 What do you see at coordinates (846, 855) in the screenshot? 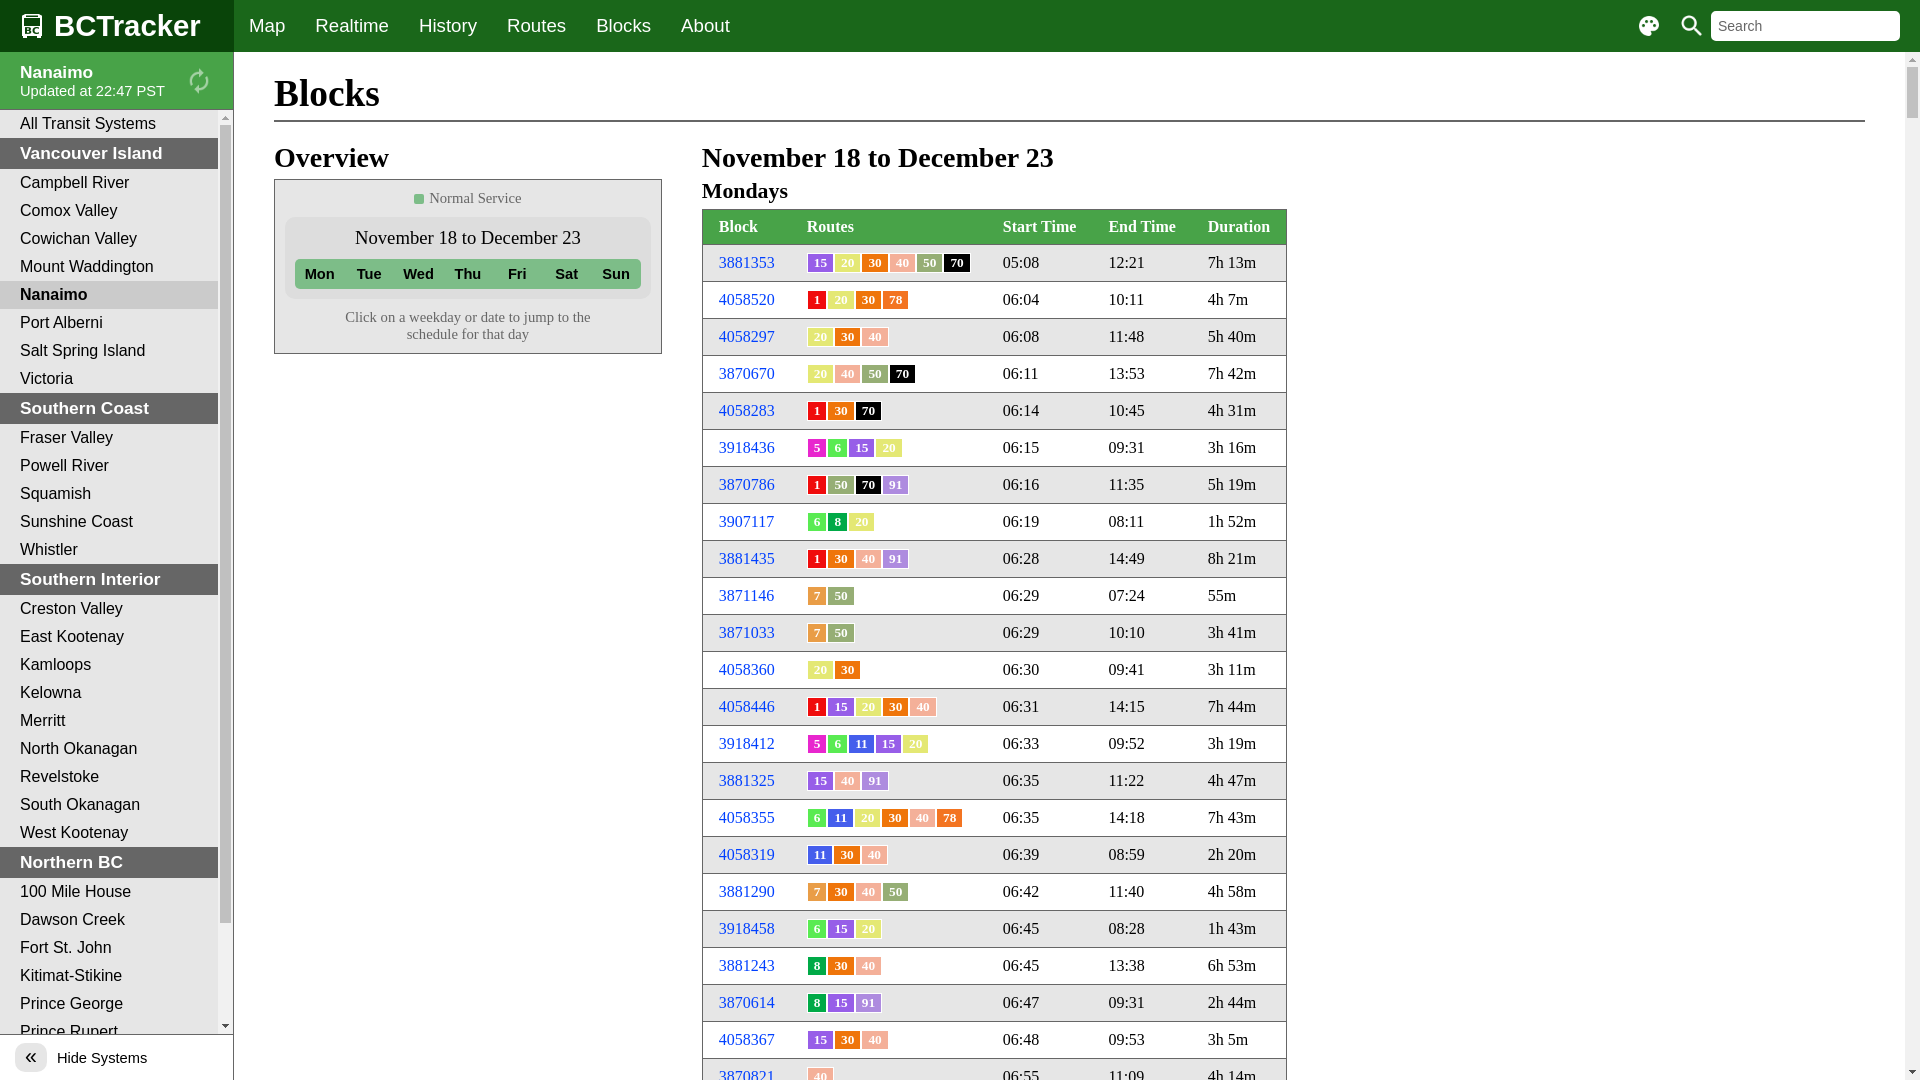
I see `30` at bounding box center [846, 855].